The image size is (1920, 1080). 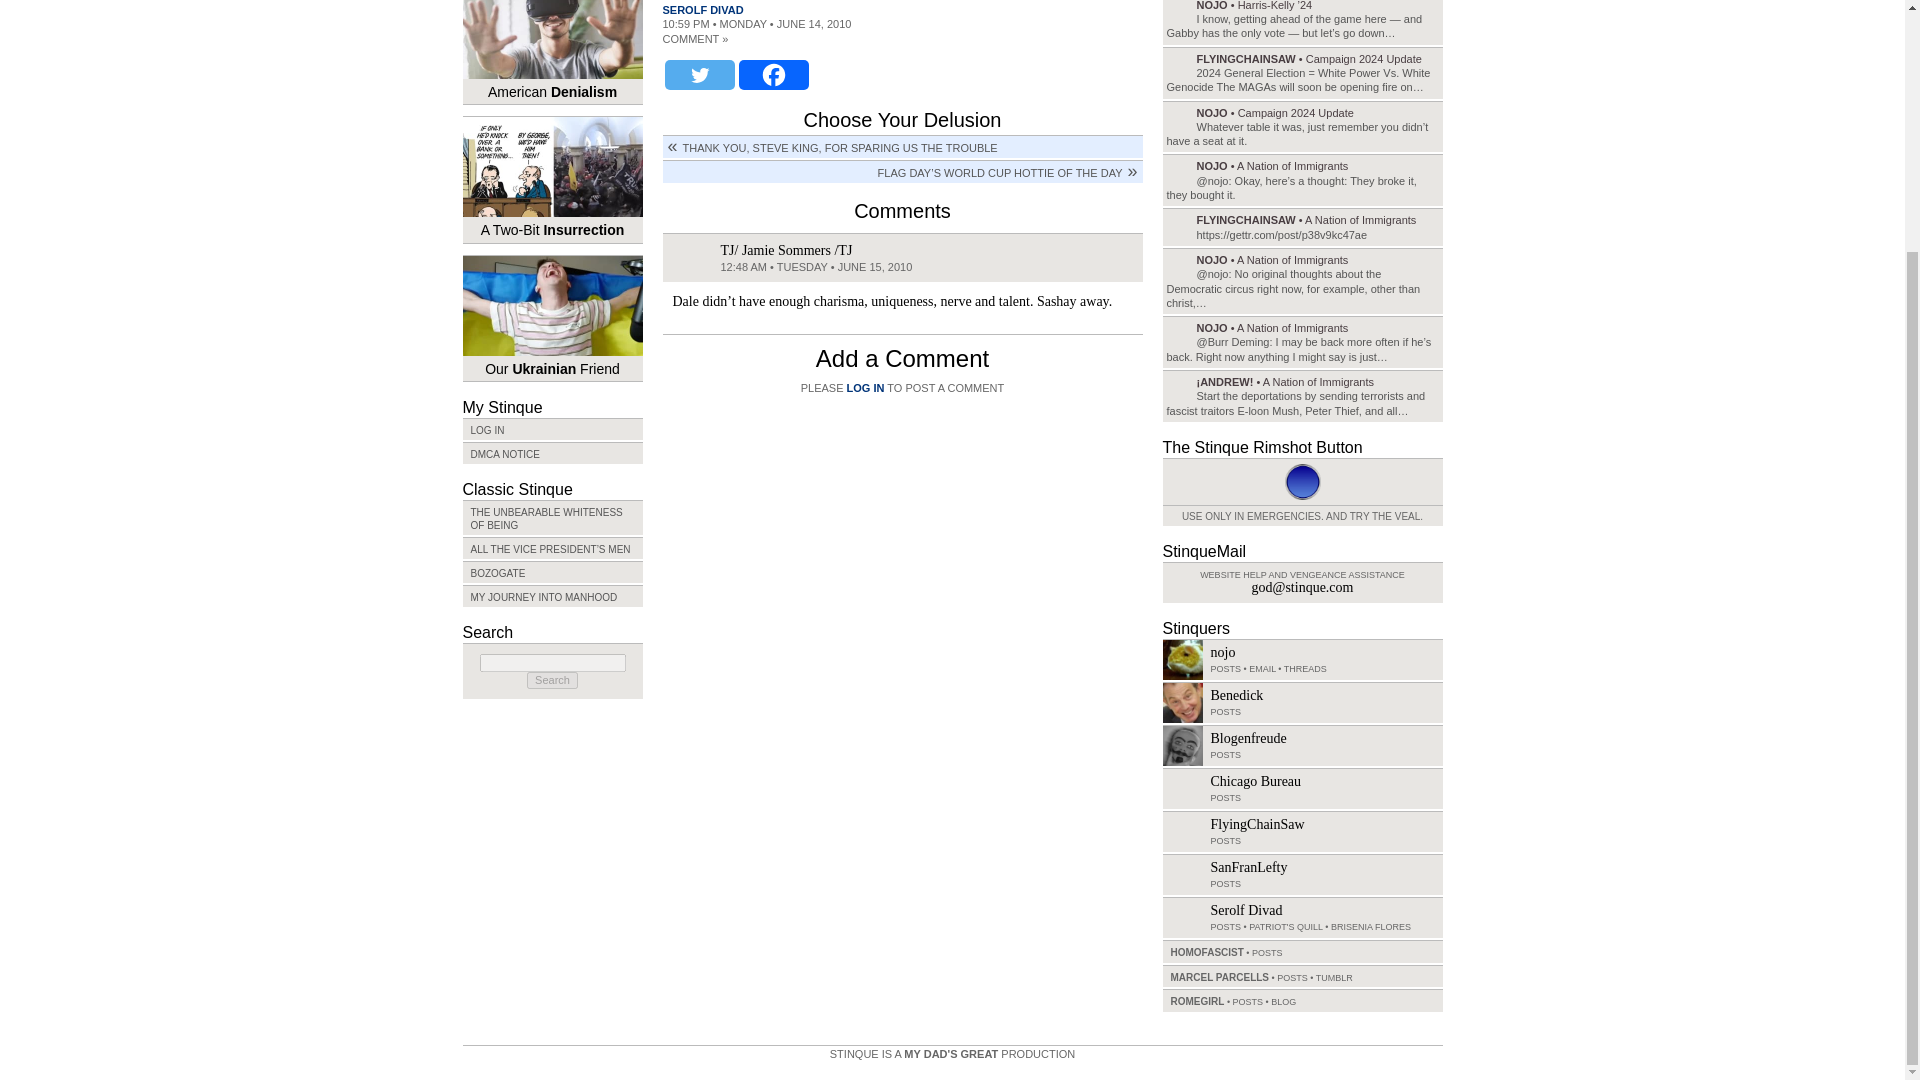 What do you see at coordinates (552, 428) in the screenshot?
I see `LOG IN` at bounding box center [552, 428].